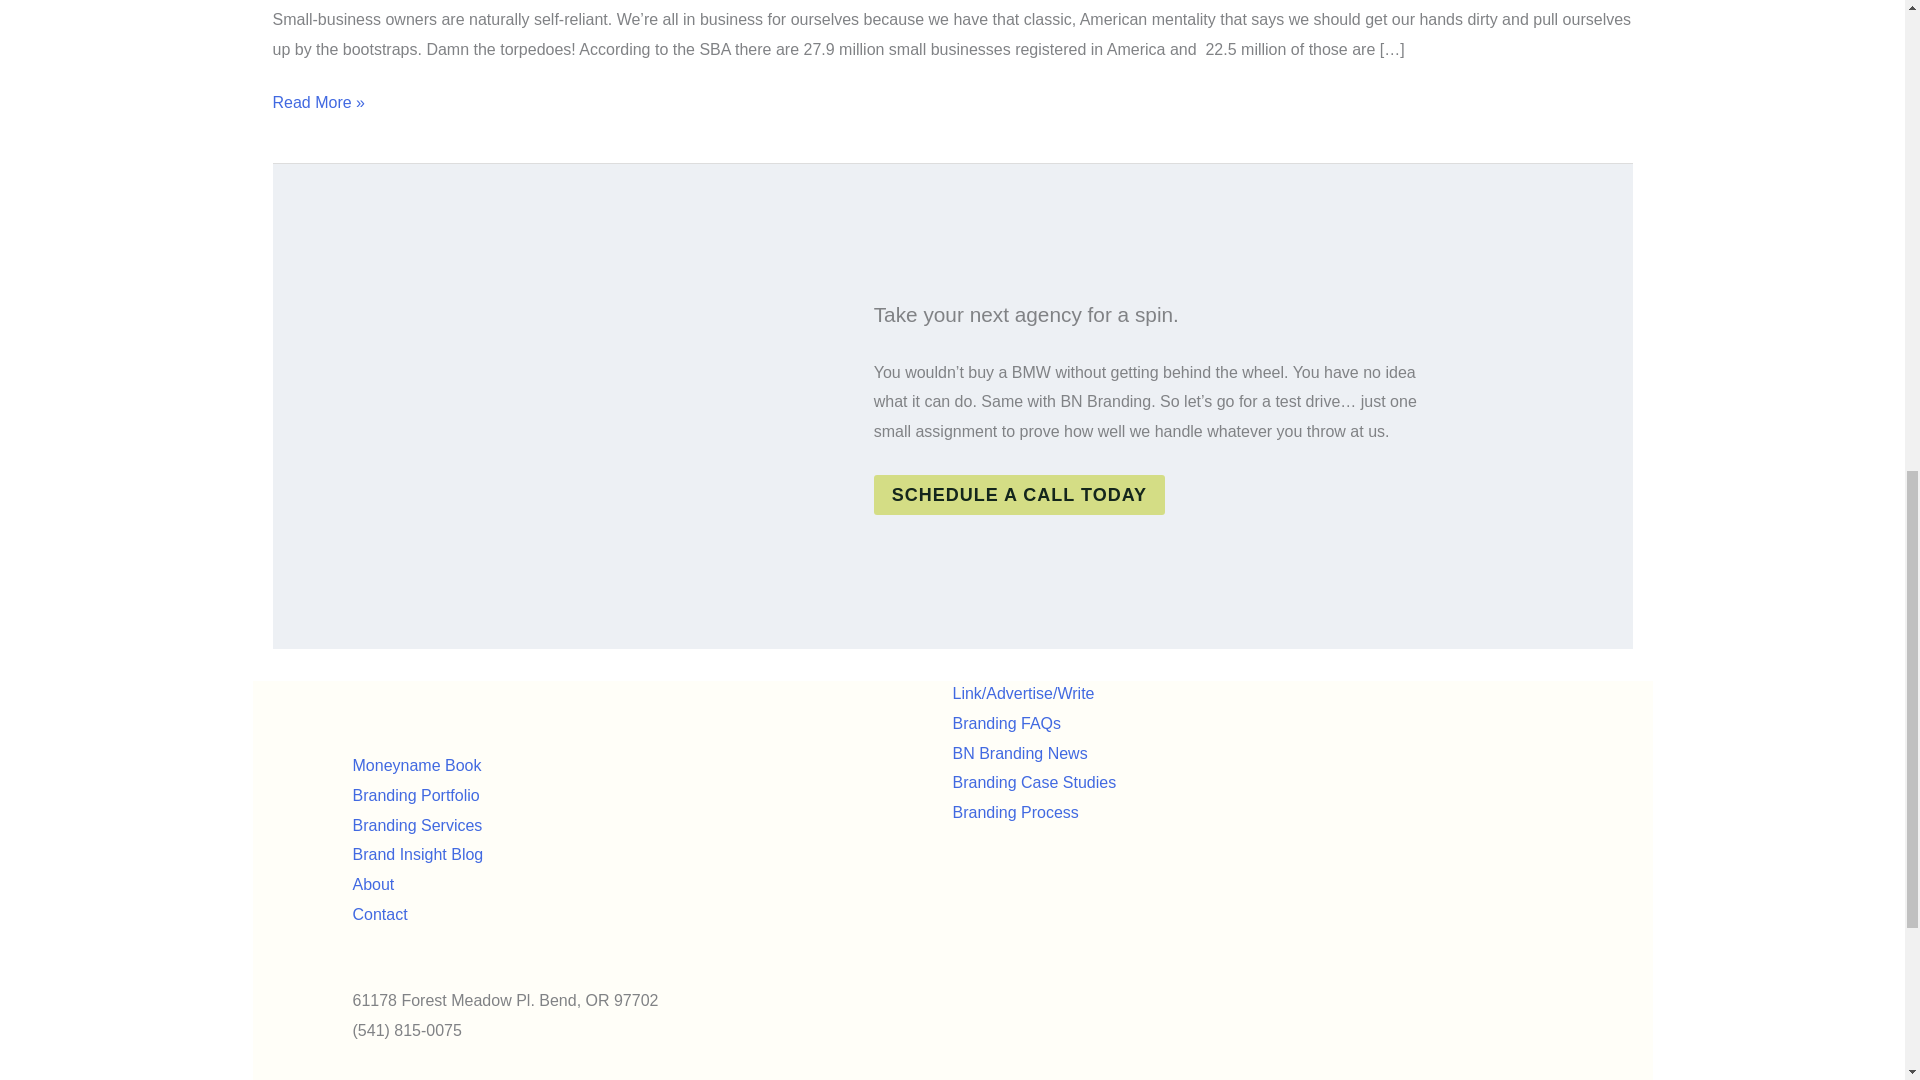 This screenshot has height=1080, width=1920. What do you see at coordinates (417, 854) in the screenshot?
I see `Brand Insight Blog` at bounding box center [417, 854].